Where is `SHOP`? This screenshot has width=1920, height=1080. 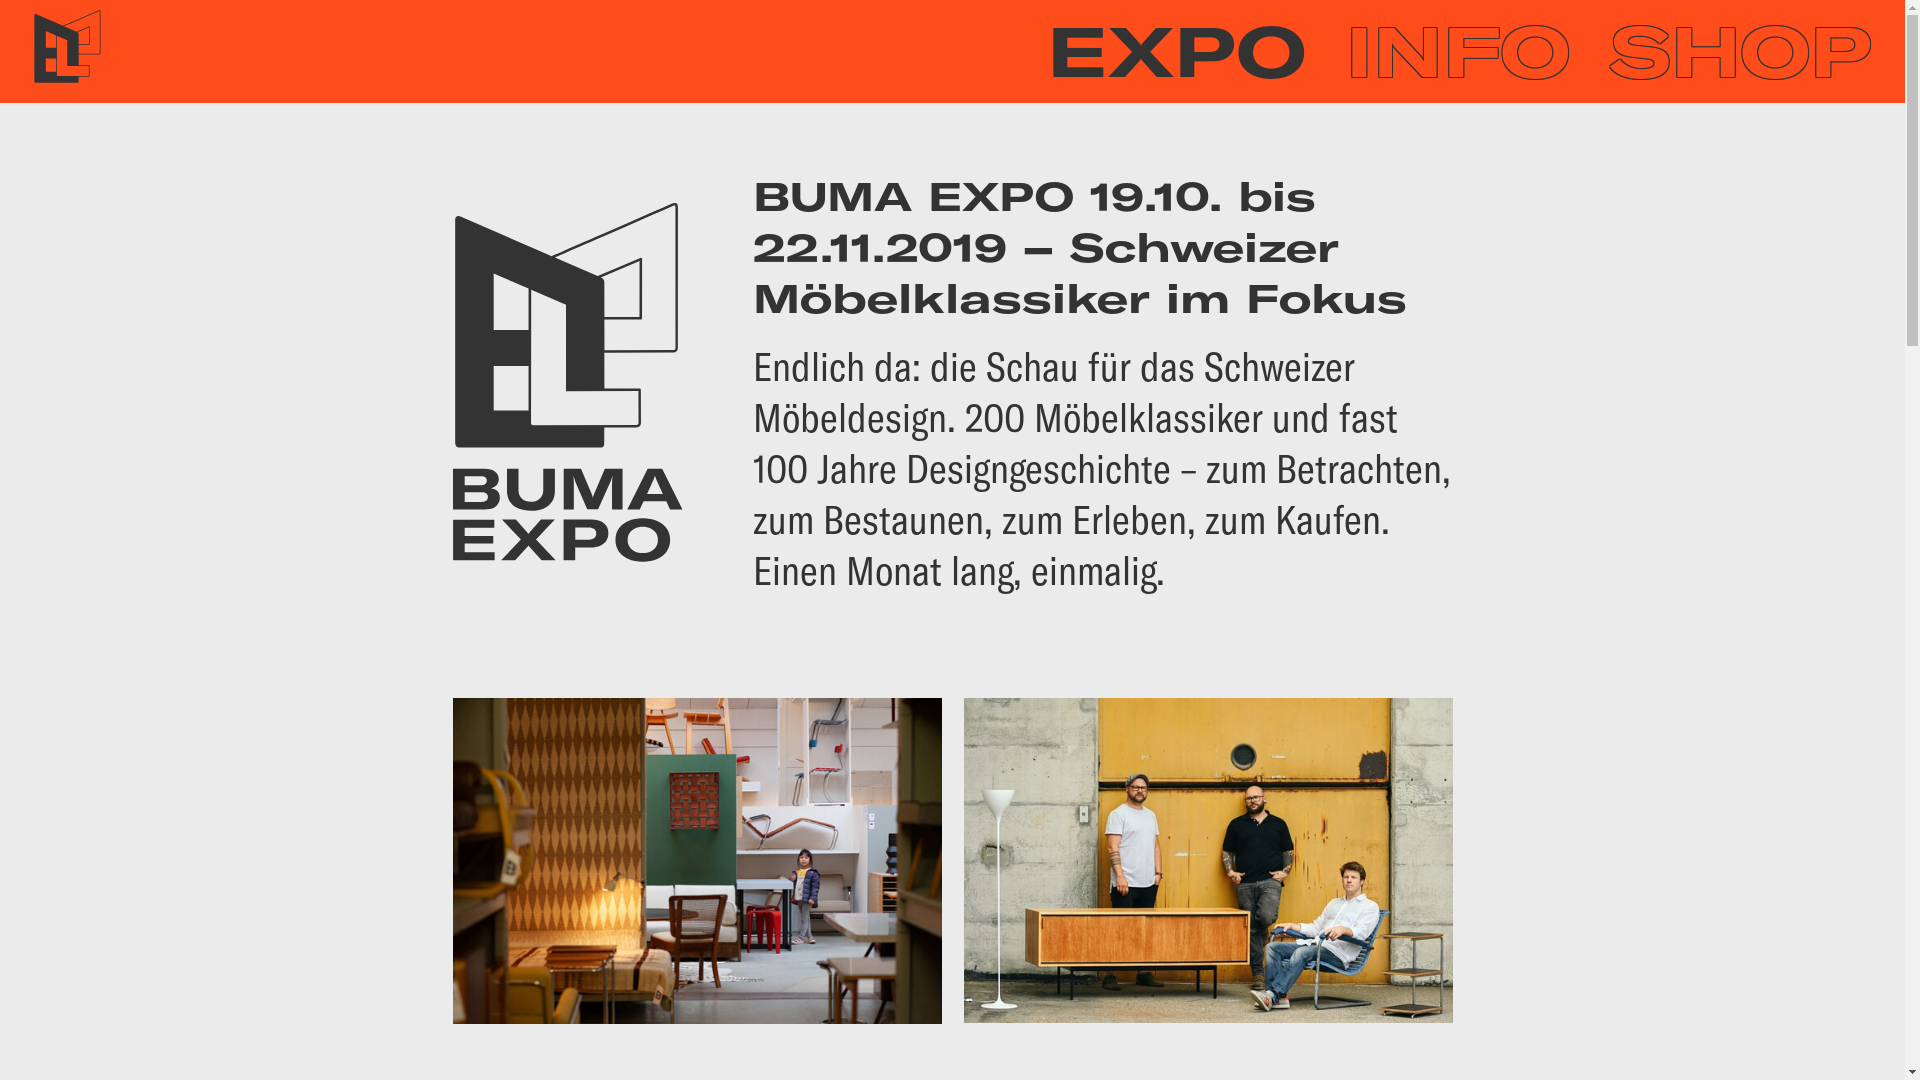 SHOP is located at coordinates (1740, 52).